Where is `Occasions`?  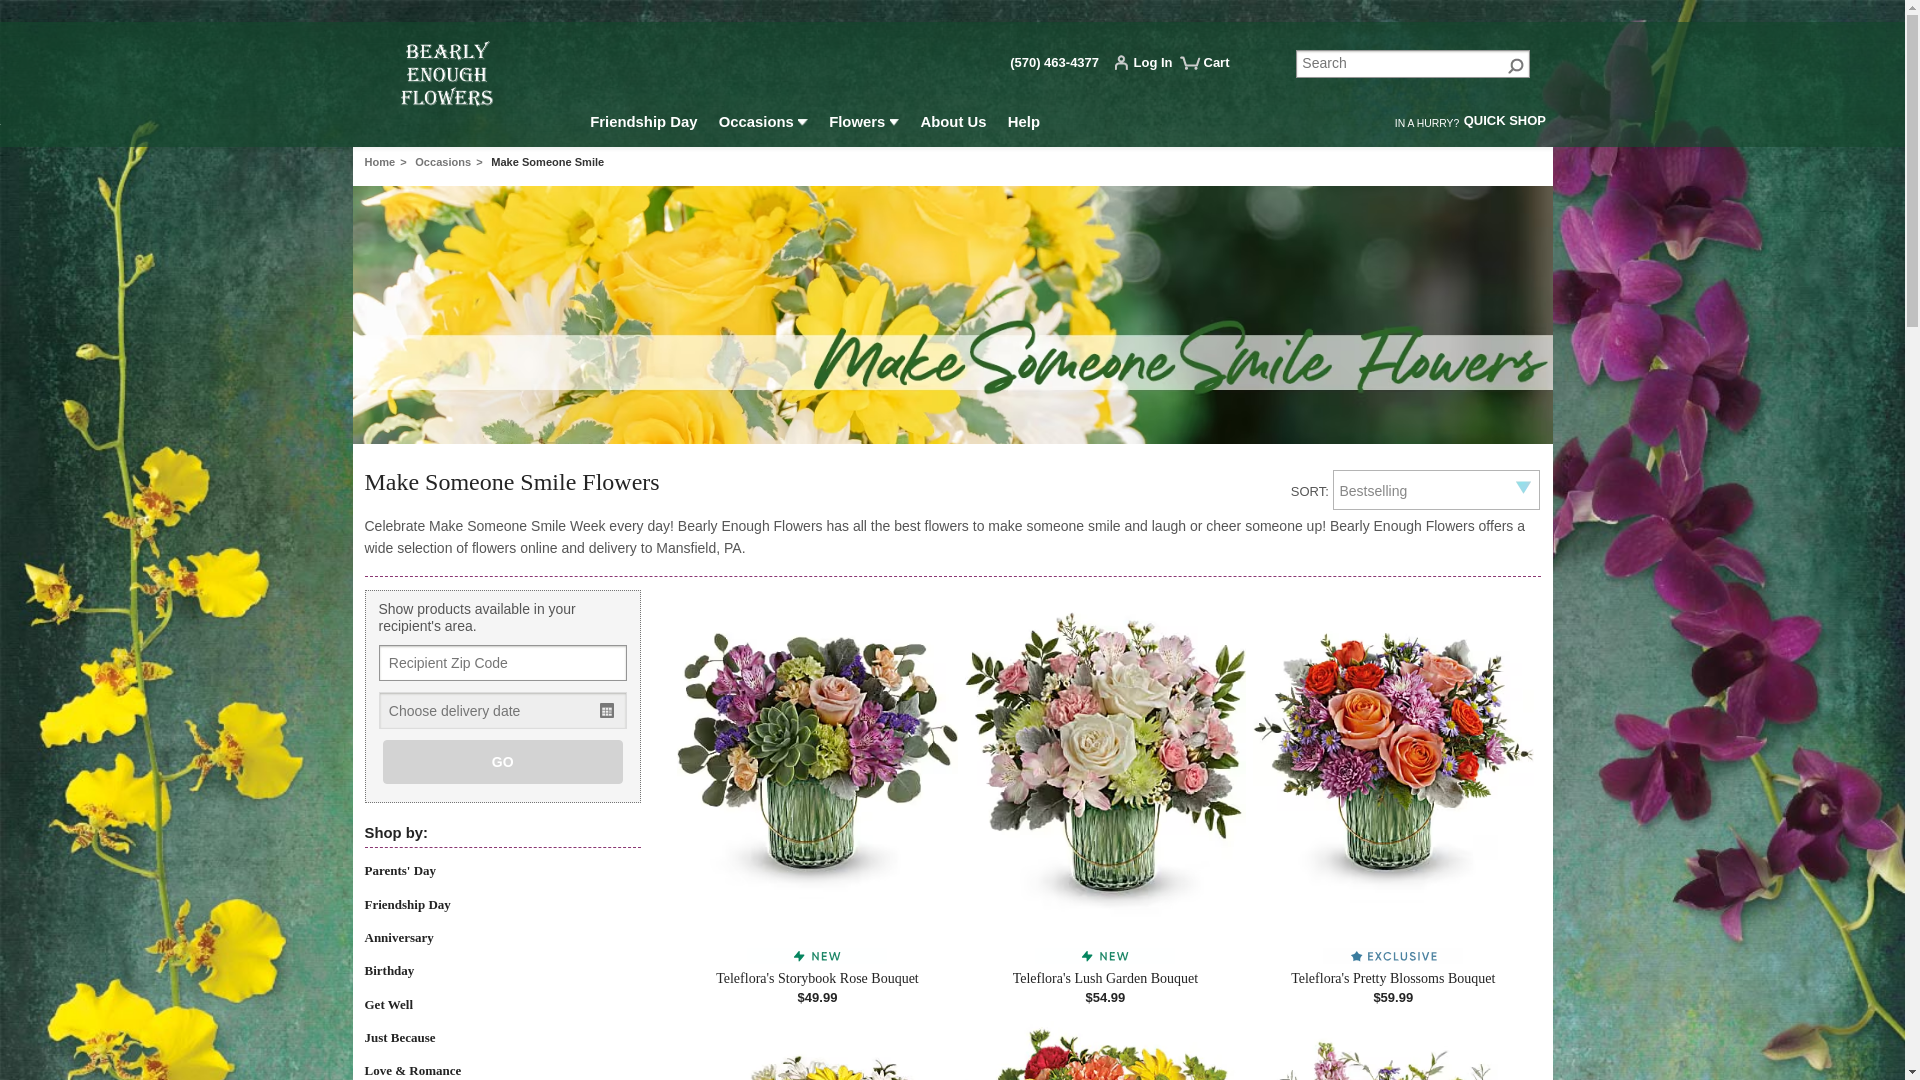
Occasions is located at coordinates (762, 124).